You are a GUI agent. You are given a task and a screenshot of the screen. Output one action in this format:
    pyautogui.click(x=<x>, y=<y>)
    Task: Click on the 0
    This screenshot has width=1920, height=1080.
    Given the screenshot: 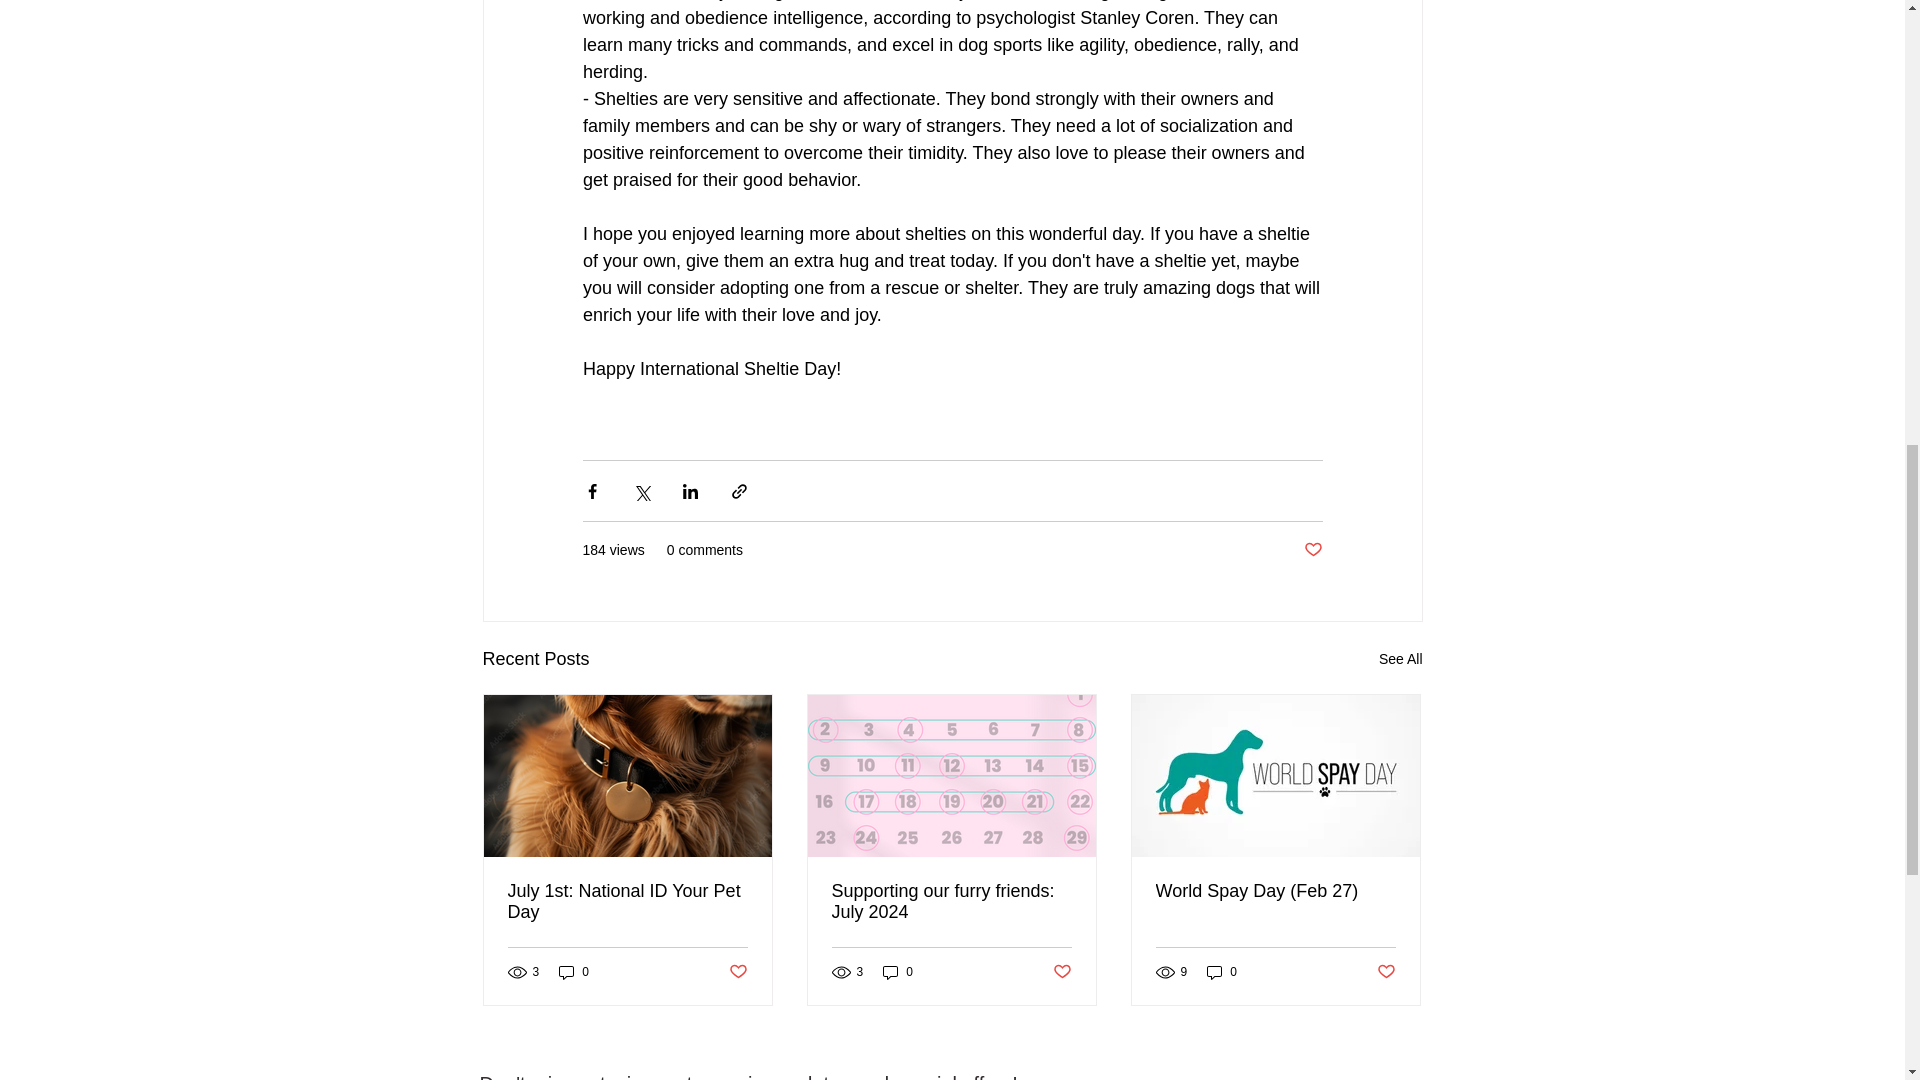 What is the action you would take?
    pyautogui.click(x=898, y=971)
    